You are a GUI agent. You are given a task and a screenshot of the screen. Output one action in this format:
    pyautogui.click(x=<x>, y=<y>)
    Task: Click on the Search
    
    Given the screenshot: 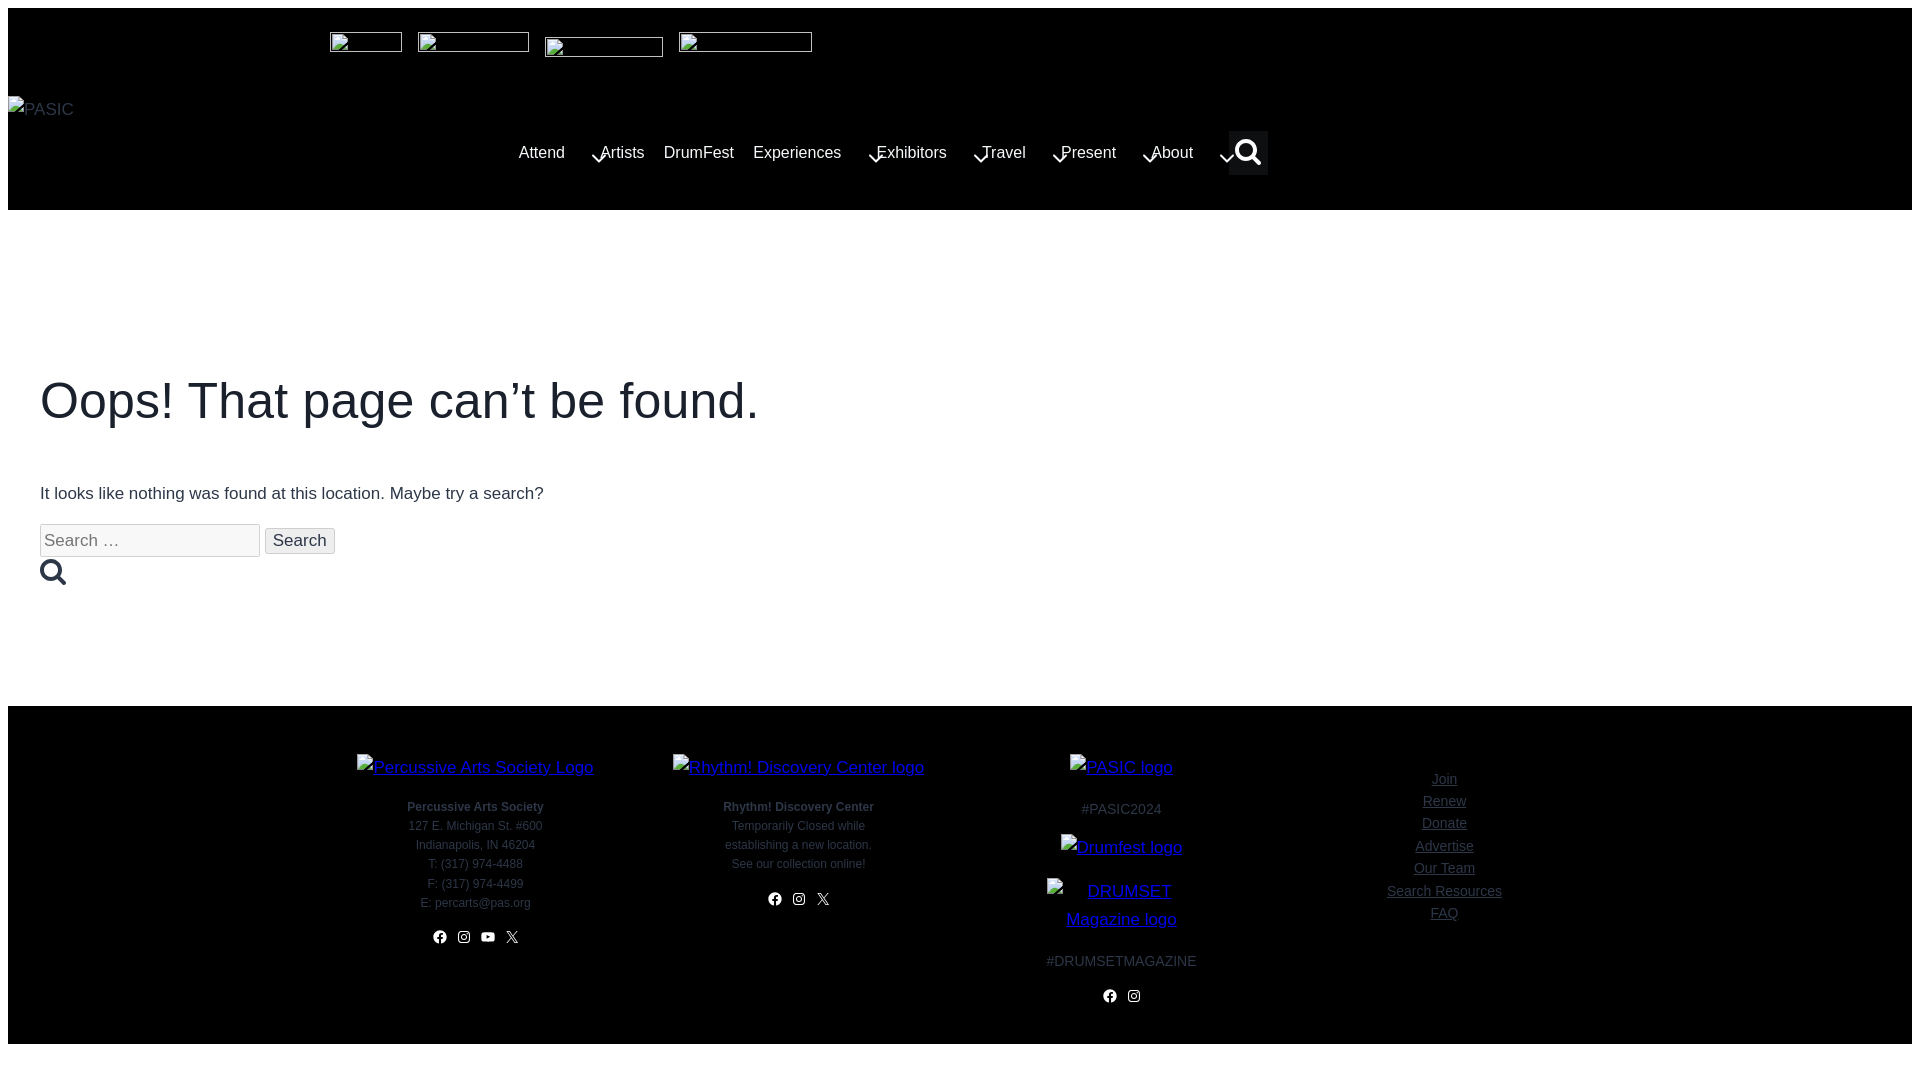 What is the action you would take?
    pyautogui.click(x=1248, y=151)
    